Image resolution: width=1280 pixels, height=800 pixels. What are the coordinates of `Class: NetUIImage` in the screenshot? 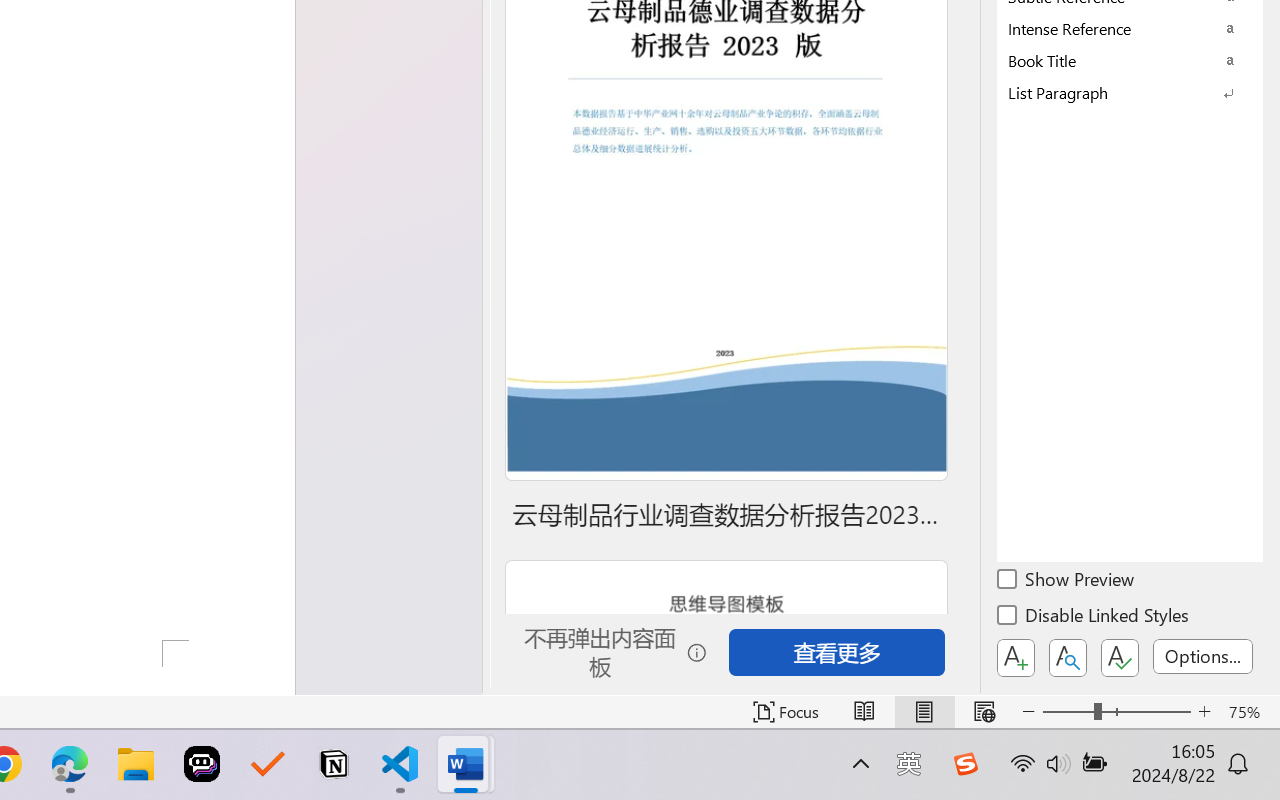 It's located at (1116, 92).